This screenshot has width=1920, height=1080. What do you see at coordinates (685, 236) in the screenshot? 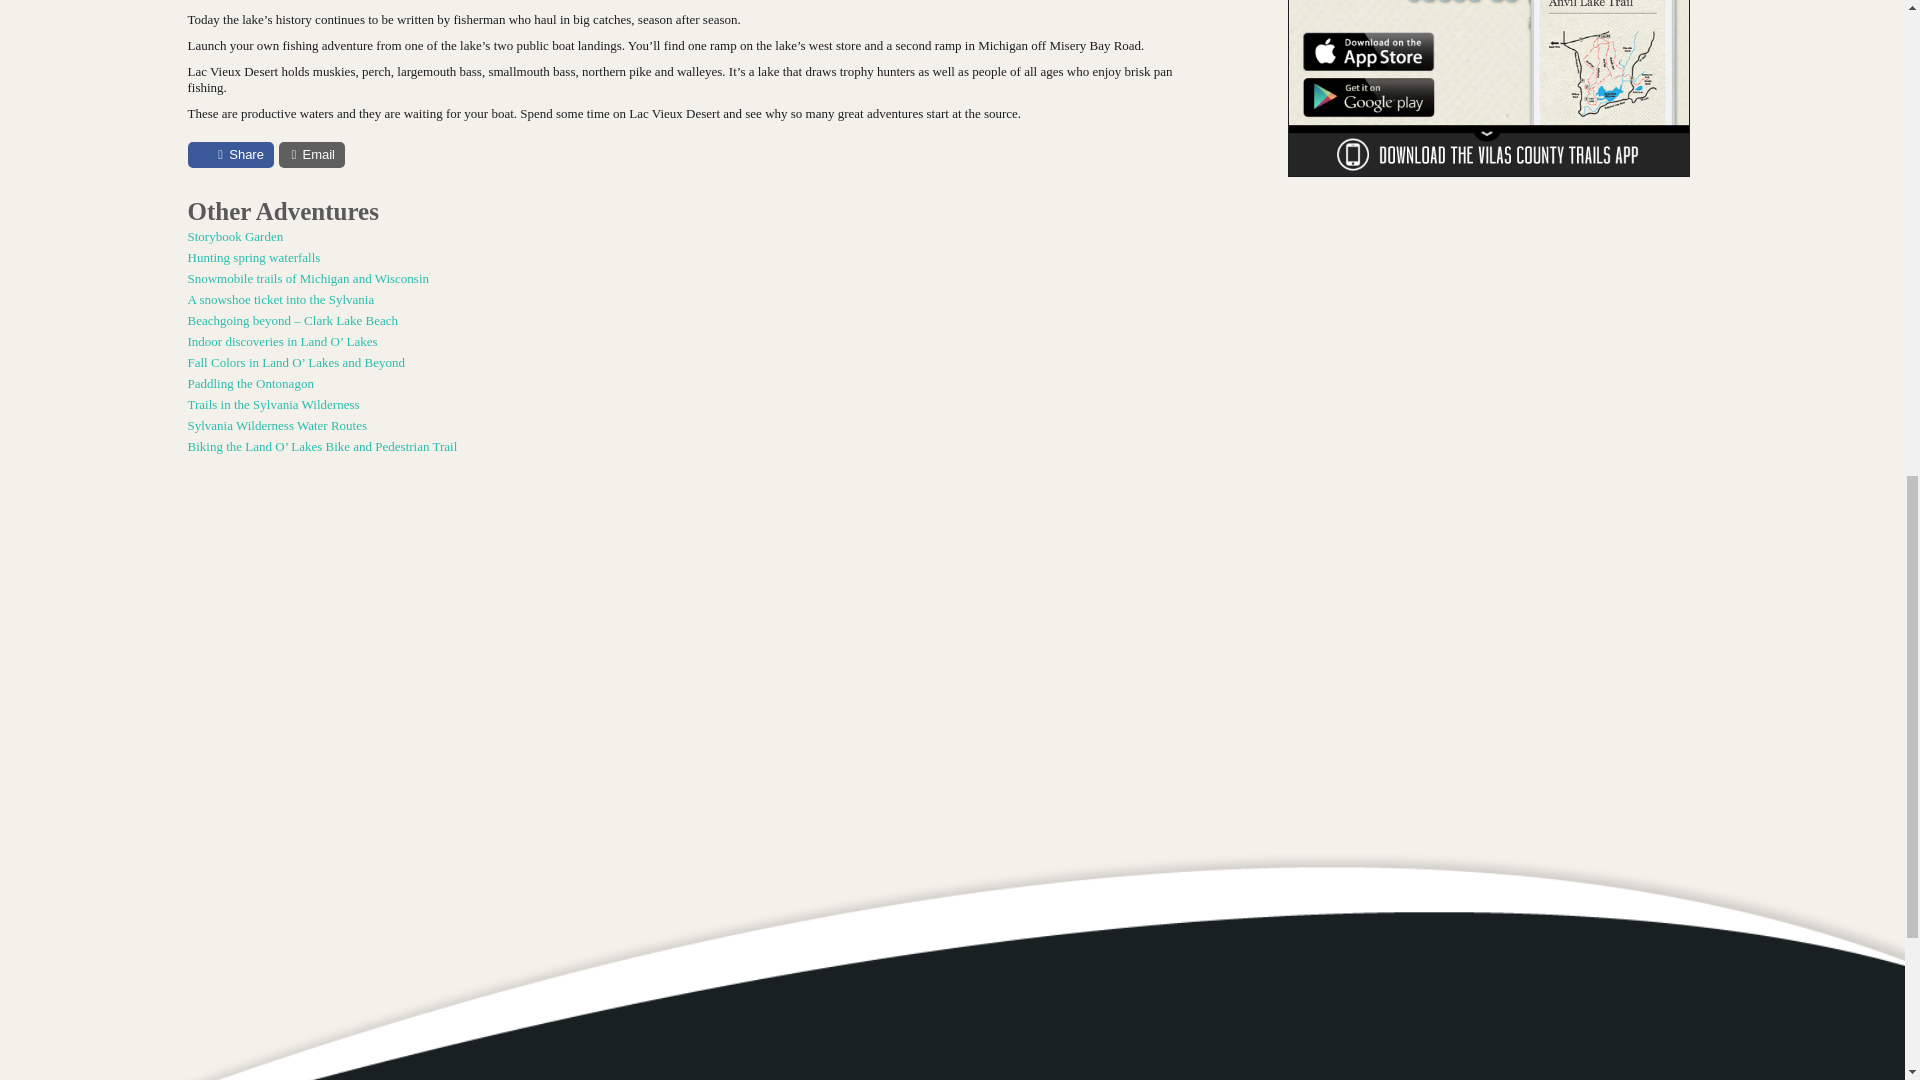
I see `Storybook Garden` at bounding box center [685, 236].